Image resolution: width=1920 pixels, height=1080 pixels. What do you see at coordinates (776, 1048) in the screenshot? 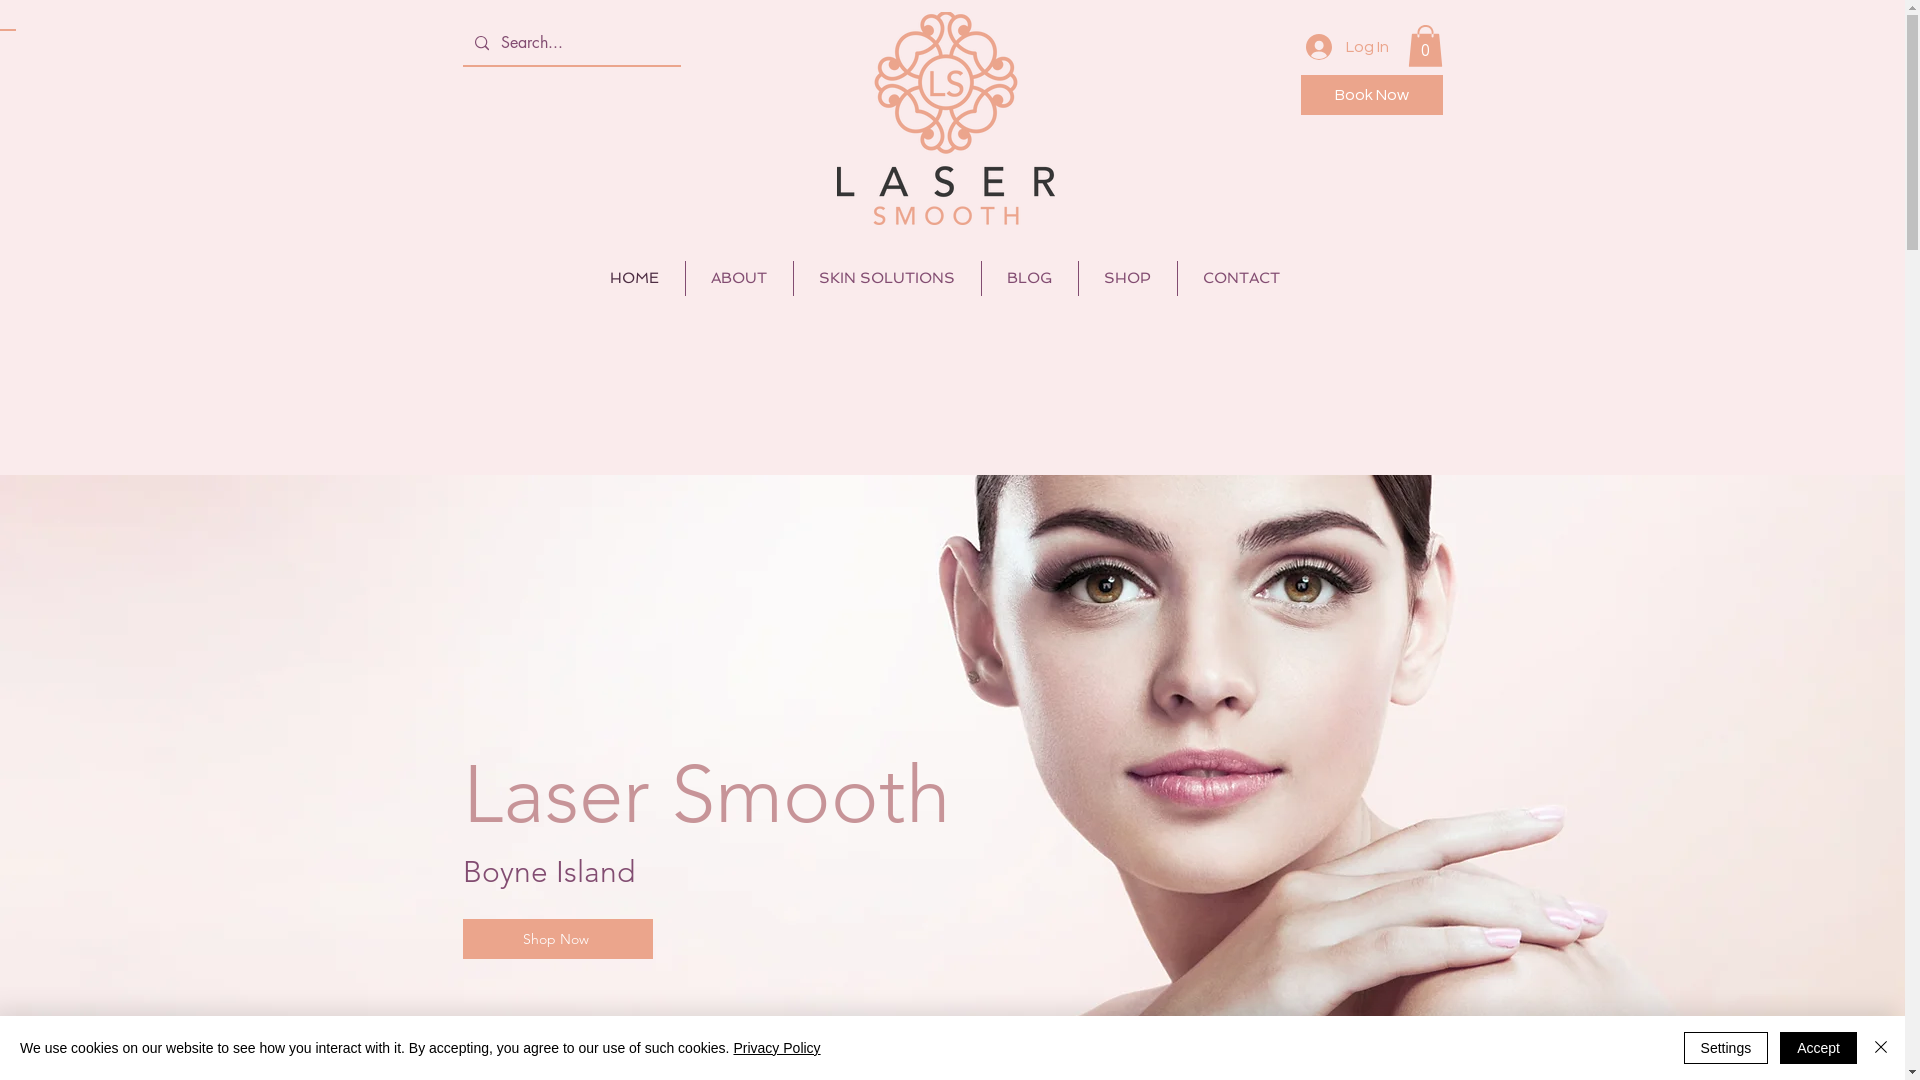
I see `Privacy Policy` at bounding box center [776, 1048].